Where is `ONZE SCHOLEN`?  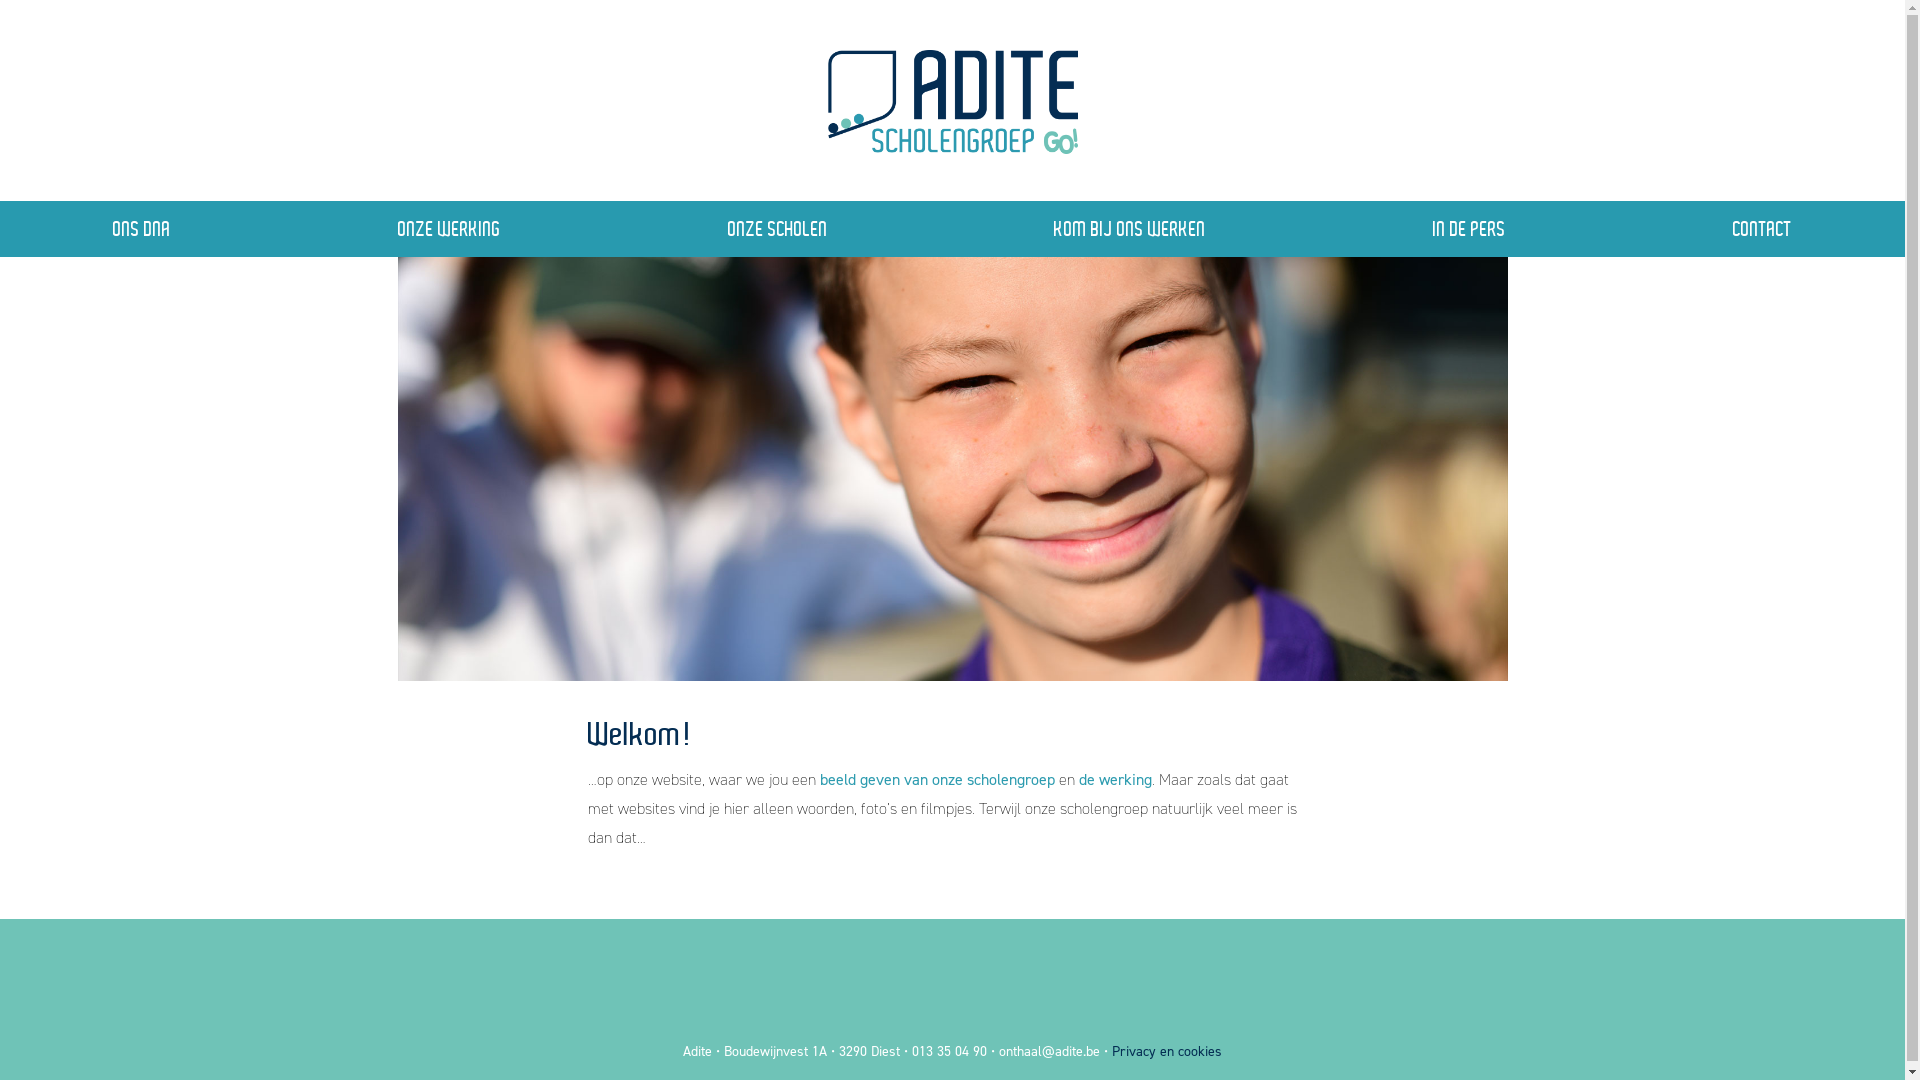 ONZE SCHOLEN is located at coordinates (778, 229).